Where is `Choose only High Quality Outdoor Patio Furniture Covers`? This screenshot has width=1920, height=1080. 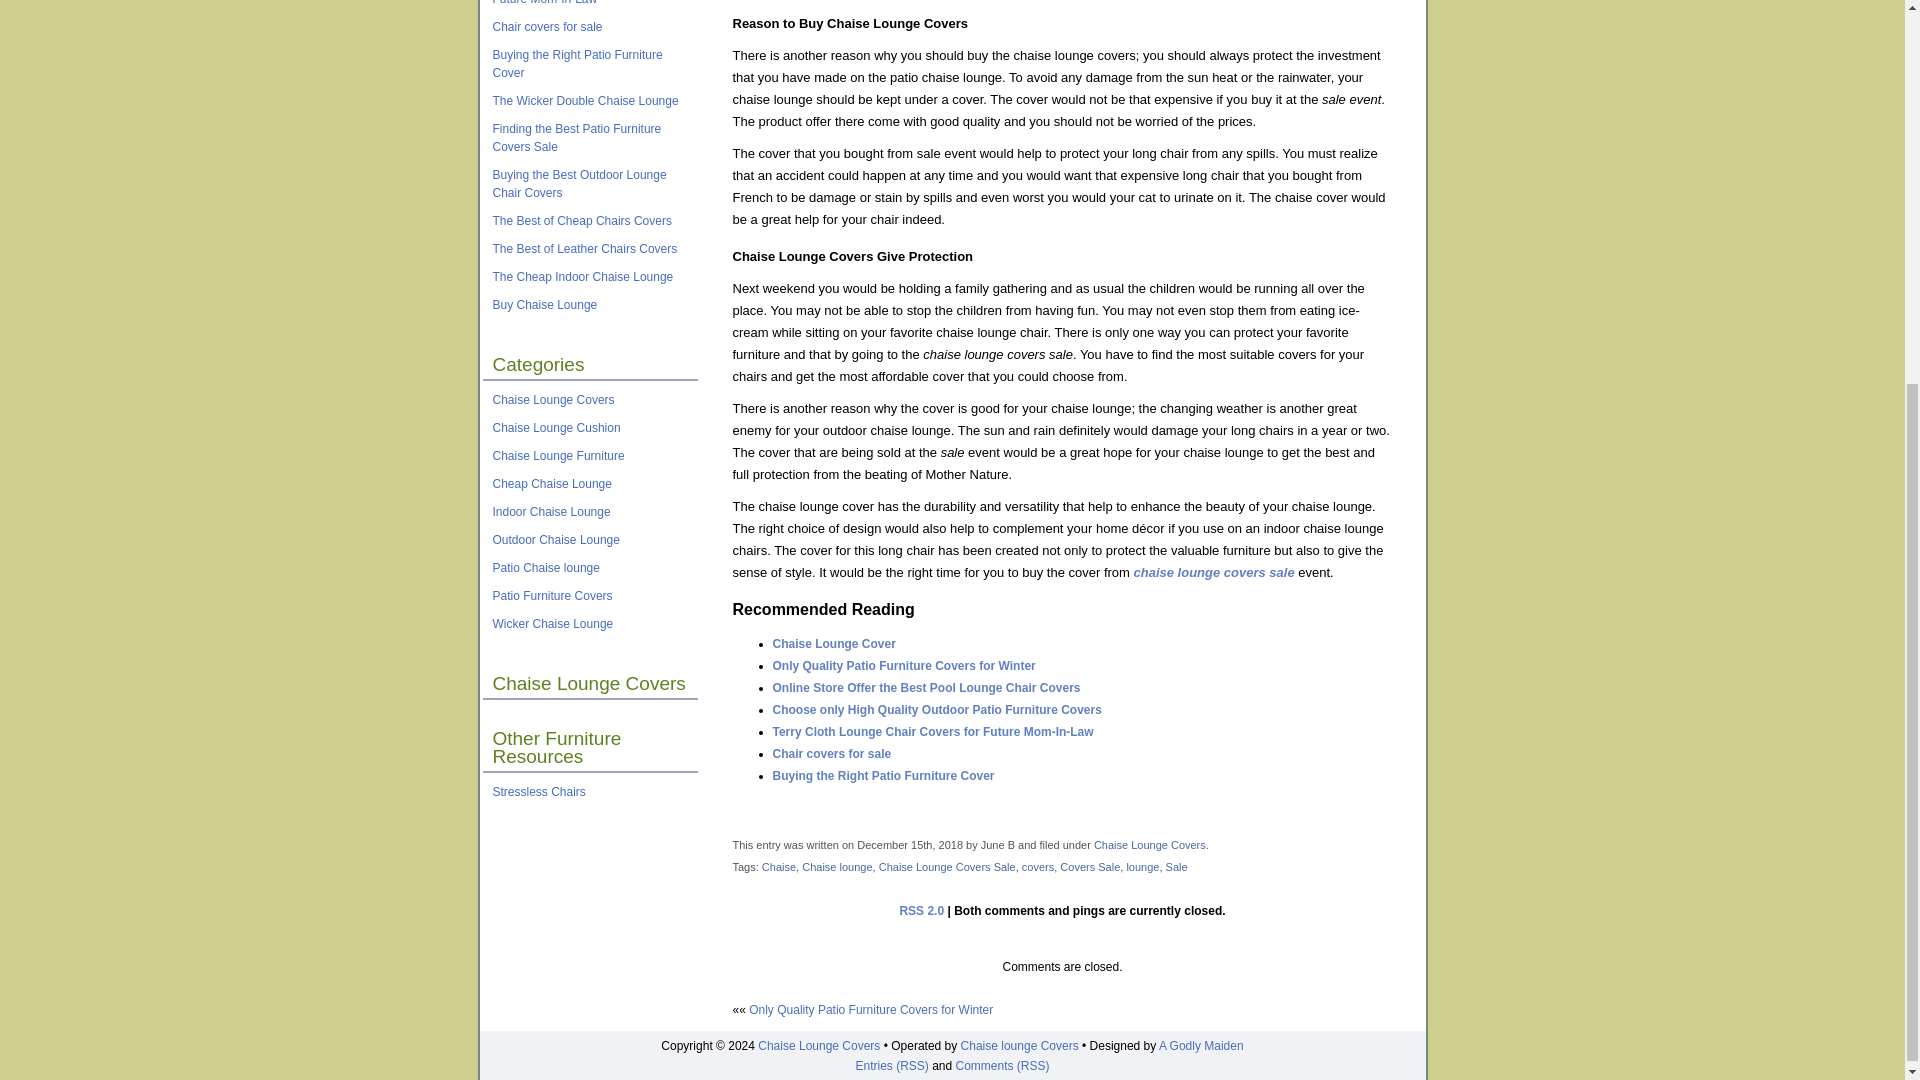
Choose only High Quality Outdoor Patio Furniture Covers is located at coordinates (936, 710).